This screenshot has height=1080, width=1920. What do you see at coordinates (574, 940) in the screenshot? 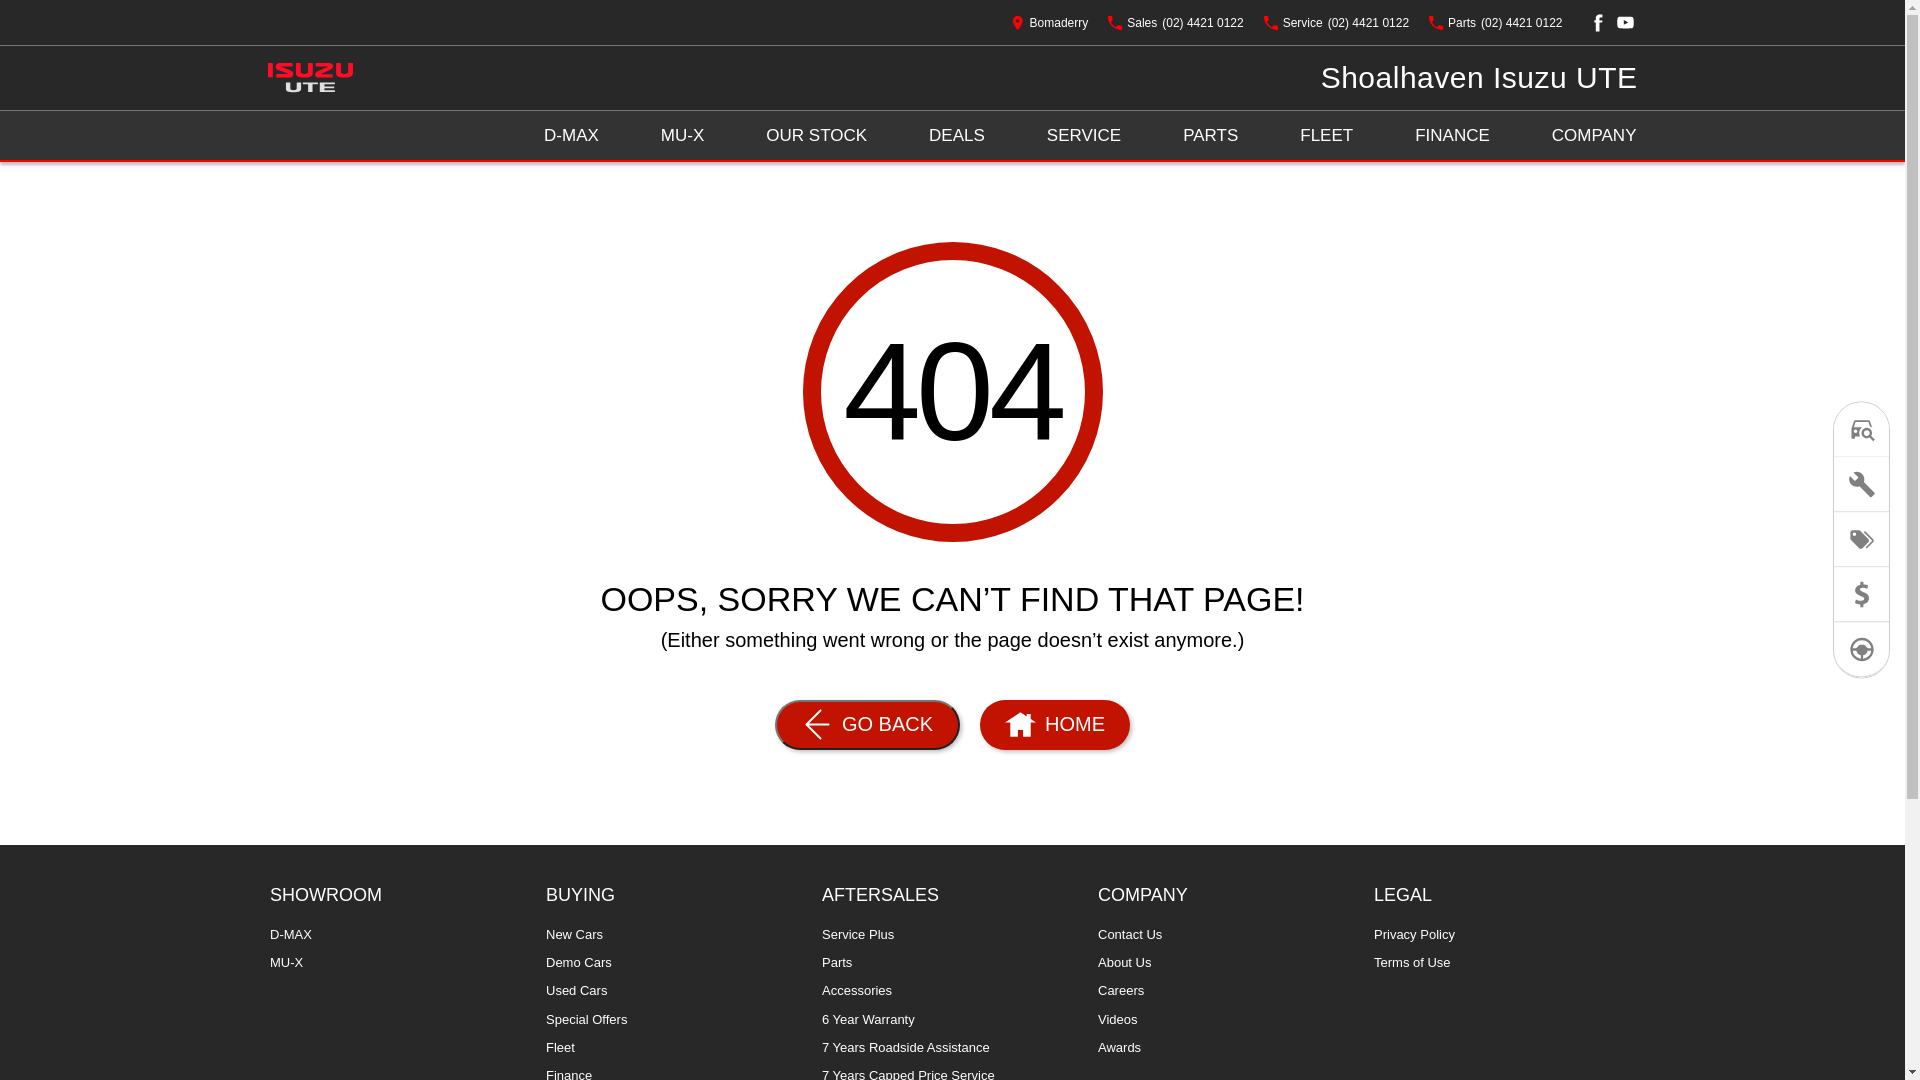
I see `New Cars` at bounding box center [574, 940].